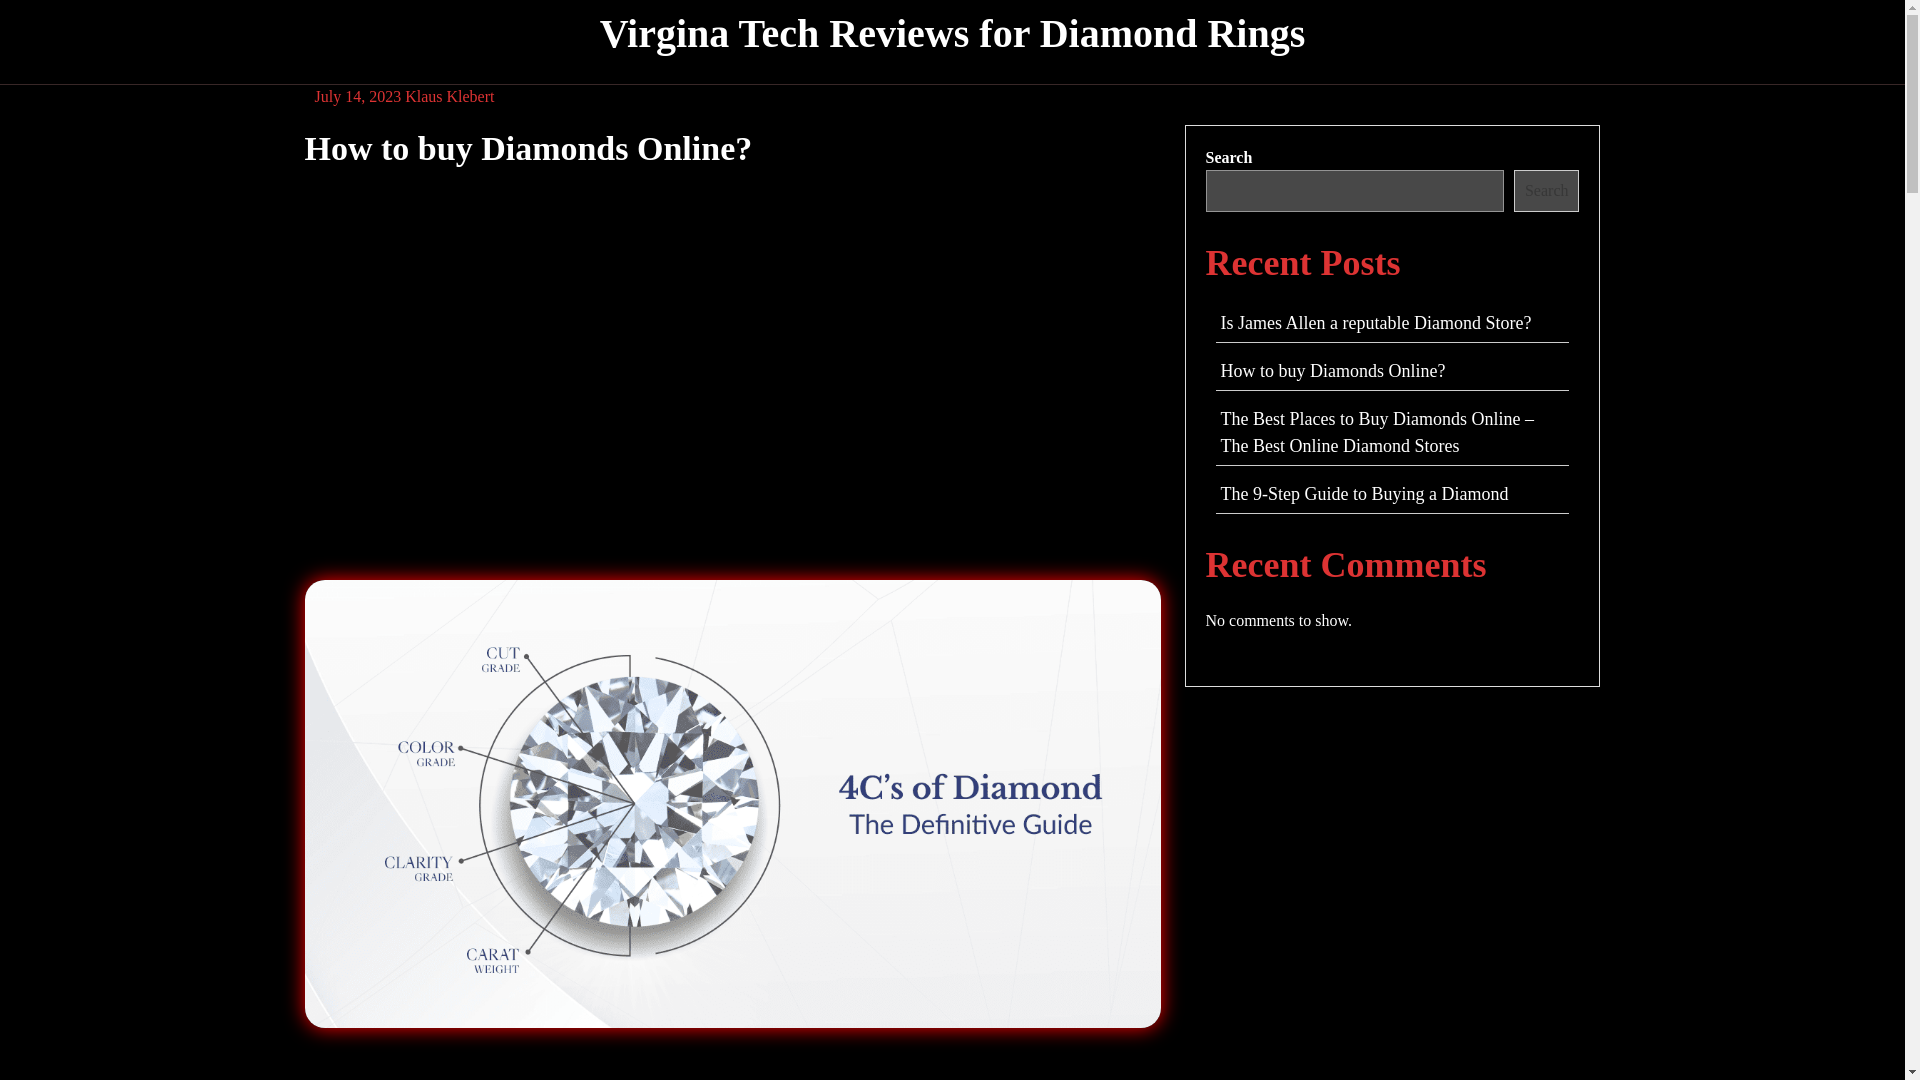 The image size is (1920, 1080). What do you see at coordinates (952, 33) in the screenshot?
I see `Virgina Tech Reviews for Diamond Rings` at bounding box center [952, 33].